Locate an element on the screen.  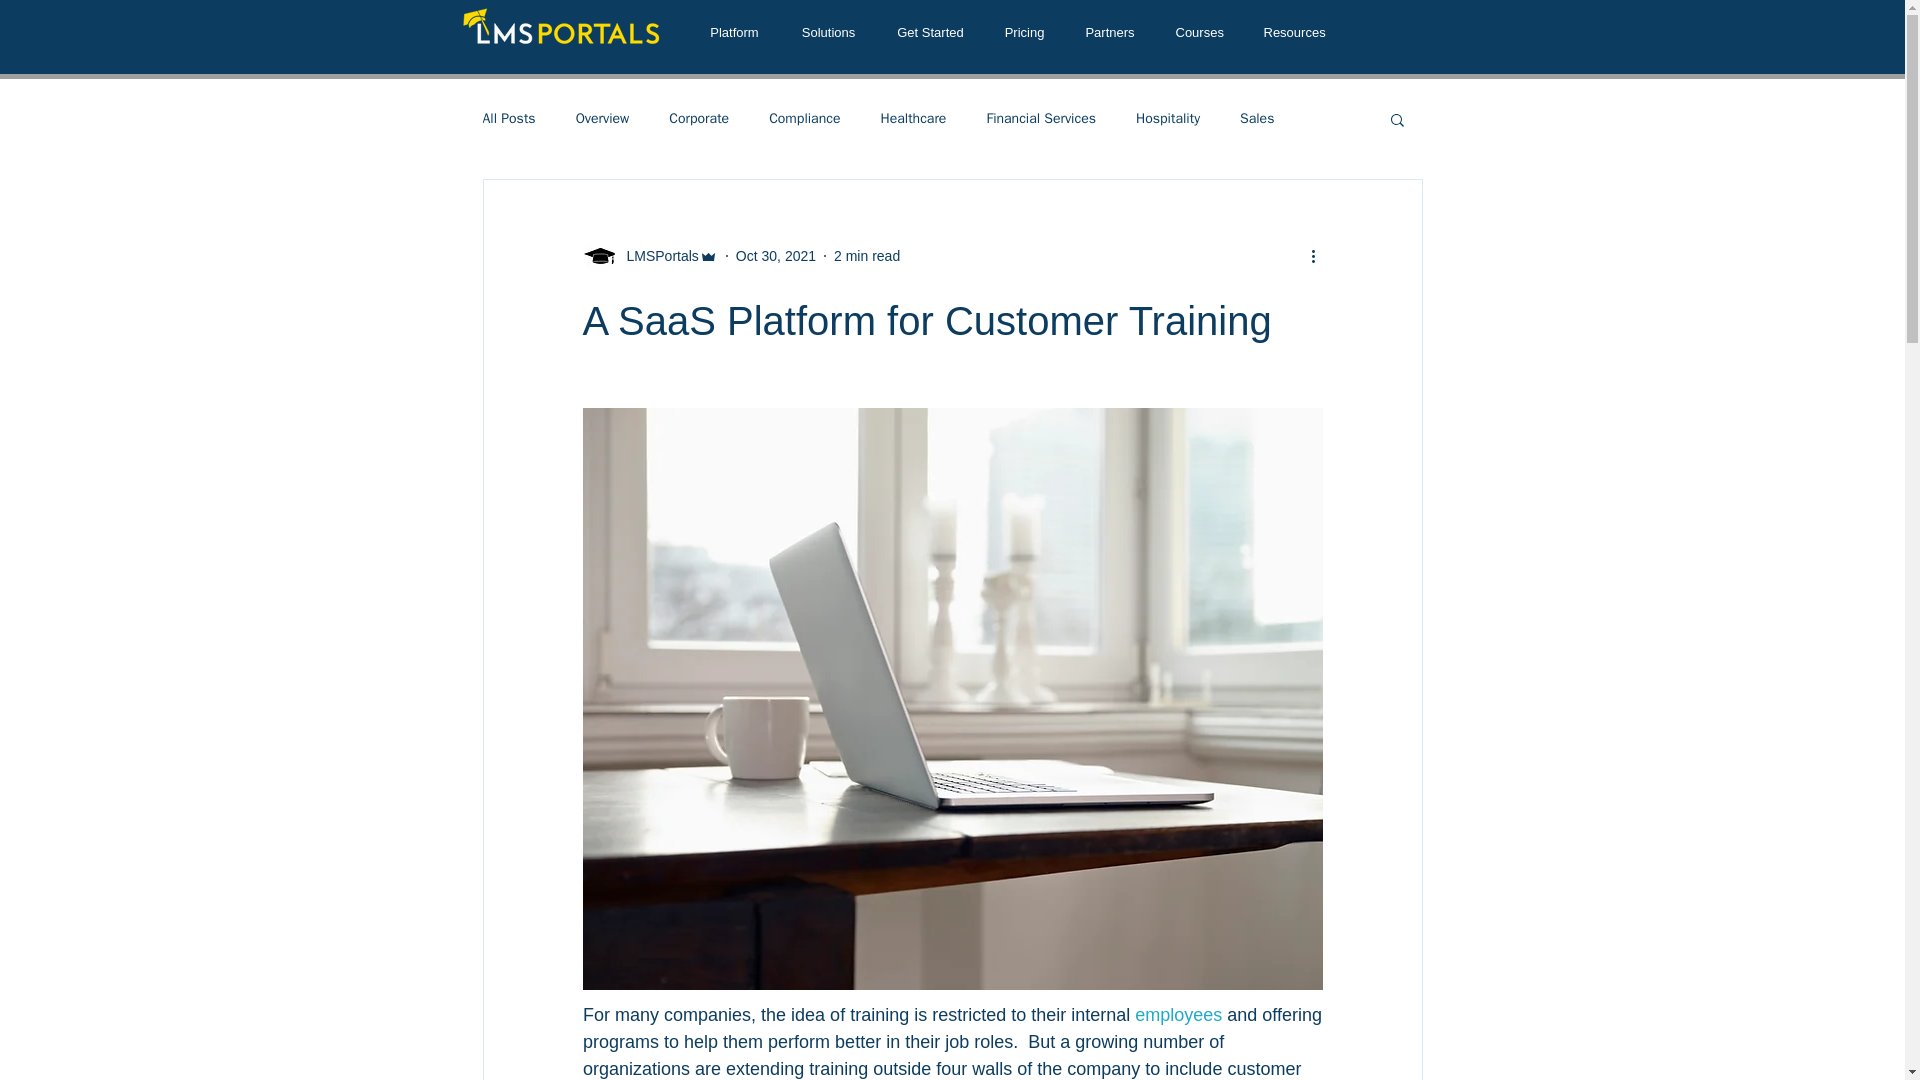
Healthcare is located at coordinates (912, 119).